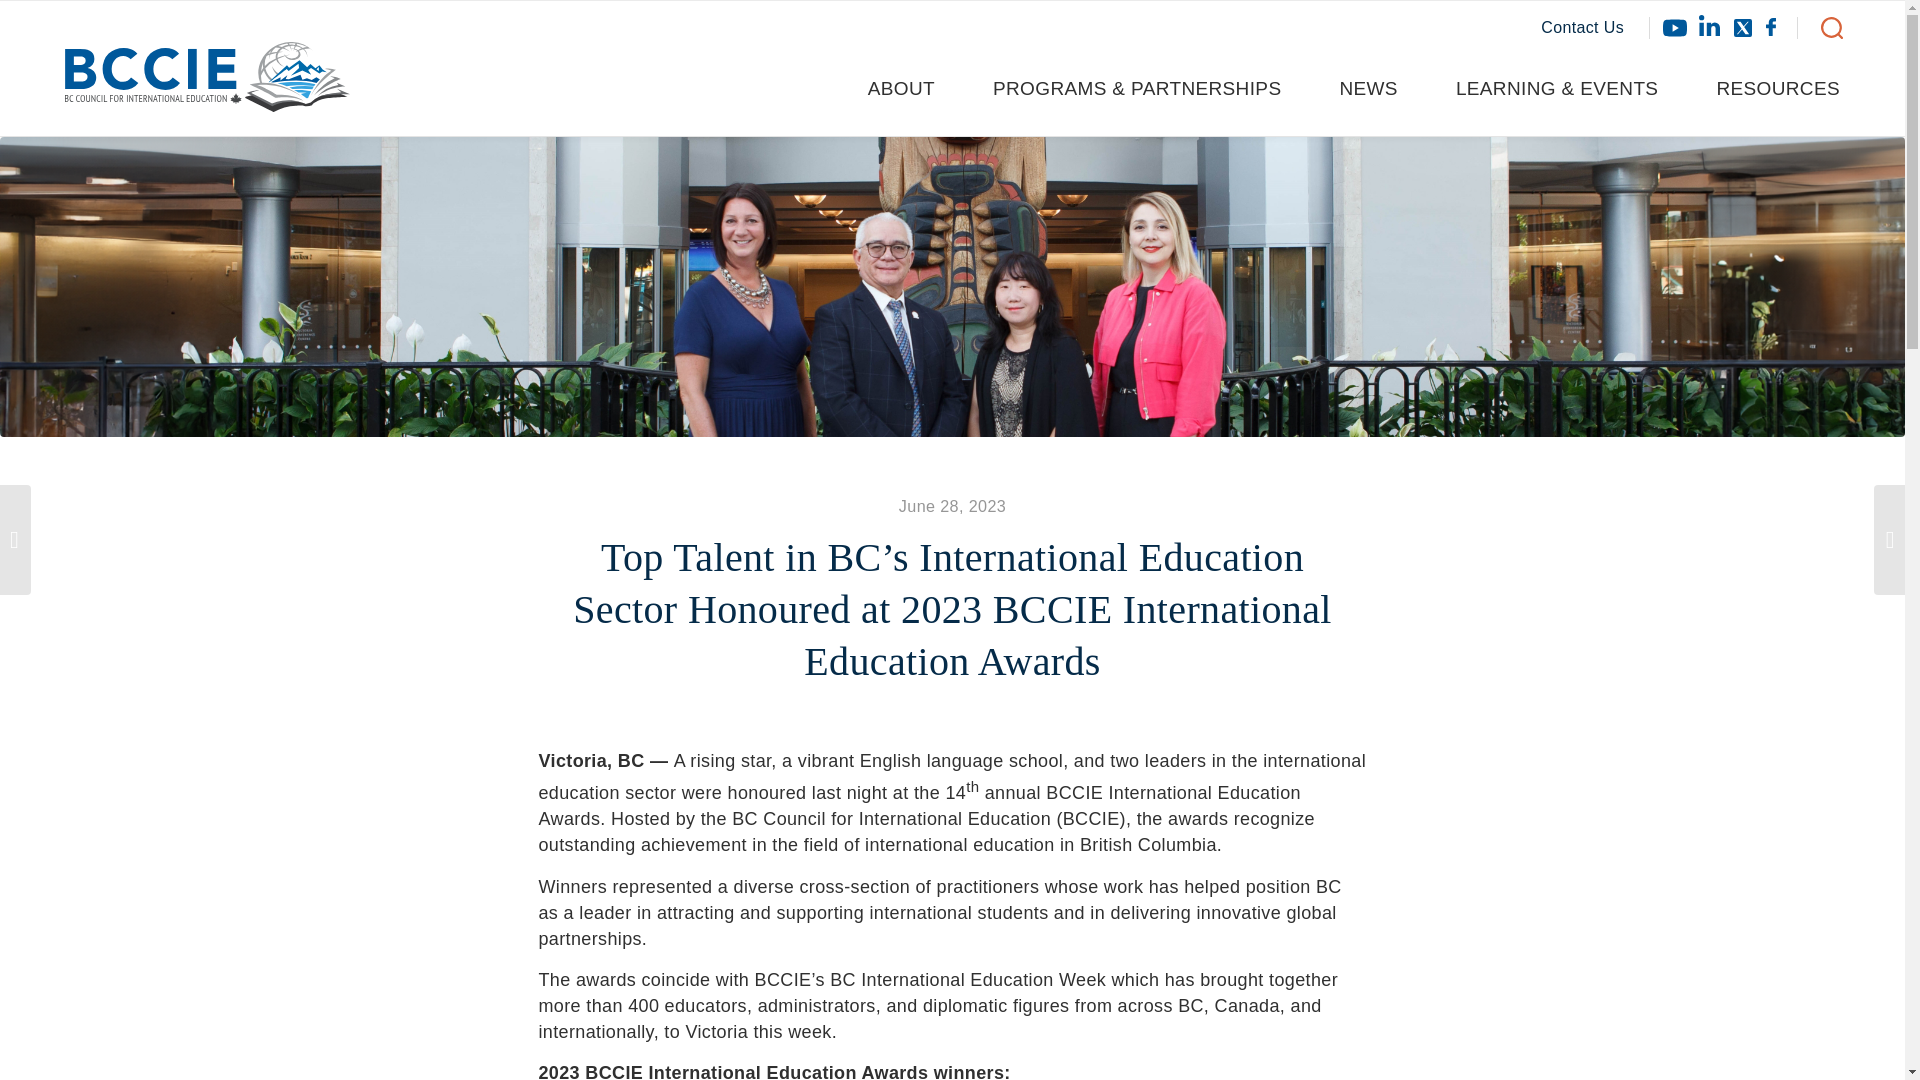  What do you see at coordinates (207, 76) in the screenshot?
I see `bccie-logo` at bounding box center [207, 76].